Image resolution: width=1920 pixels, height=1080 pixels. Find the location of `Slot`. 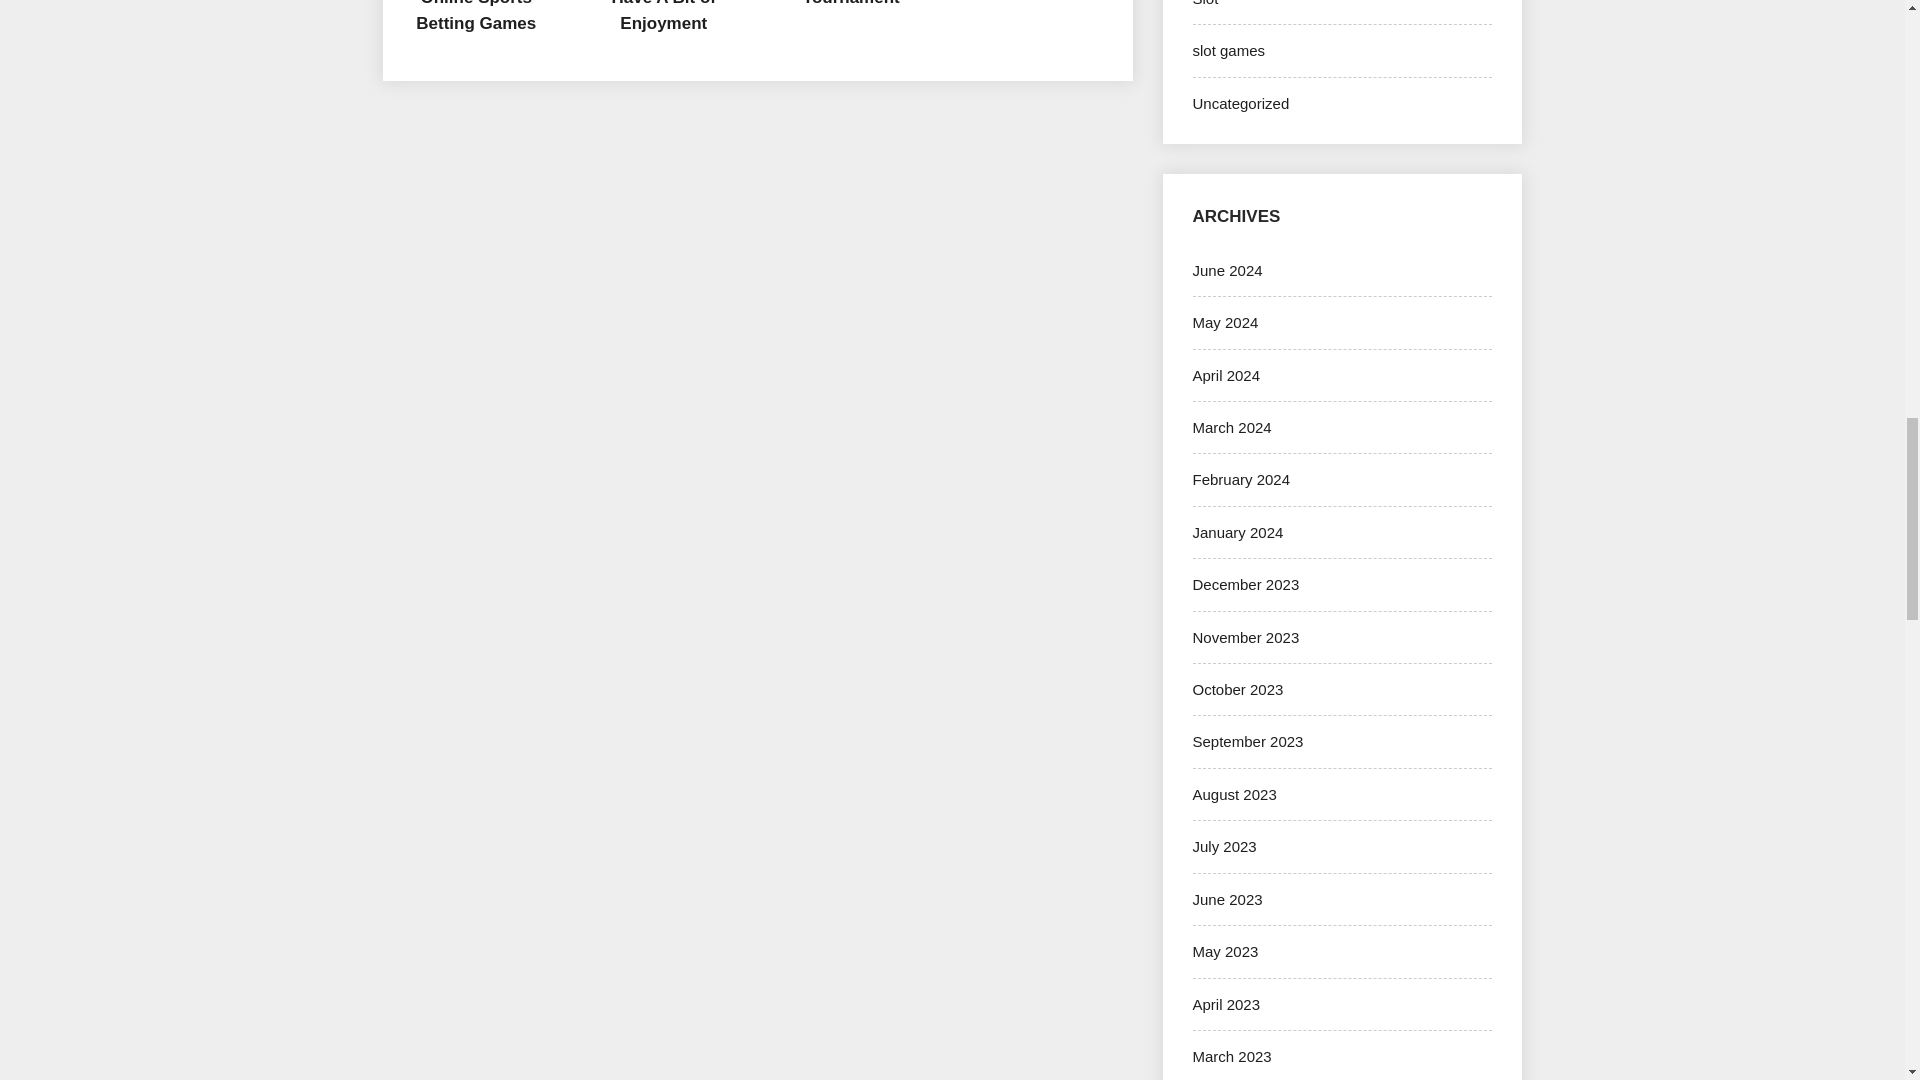

Slot is located at coordinates (1204, 3).